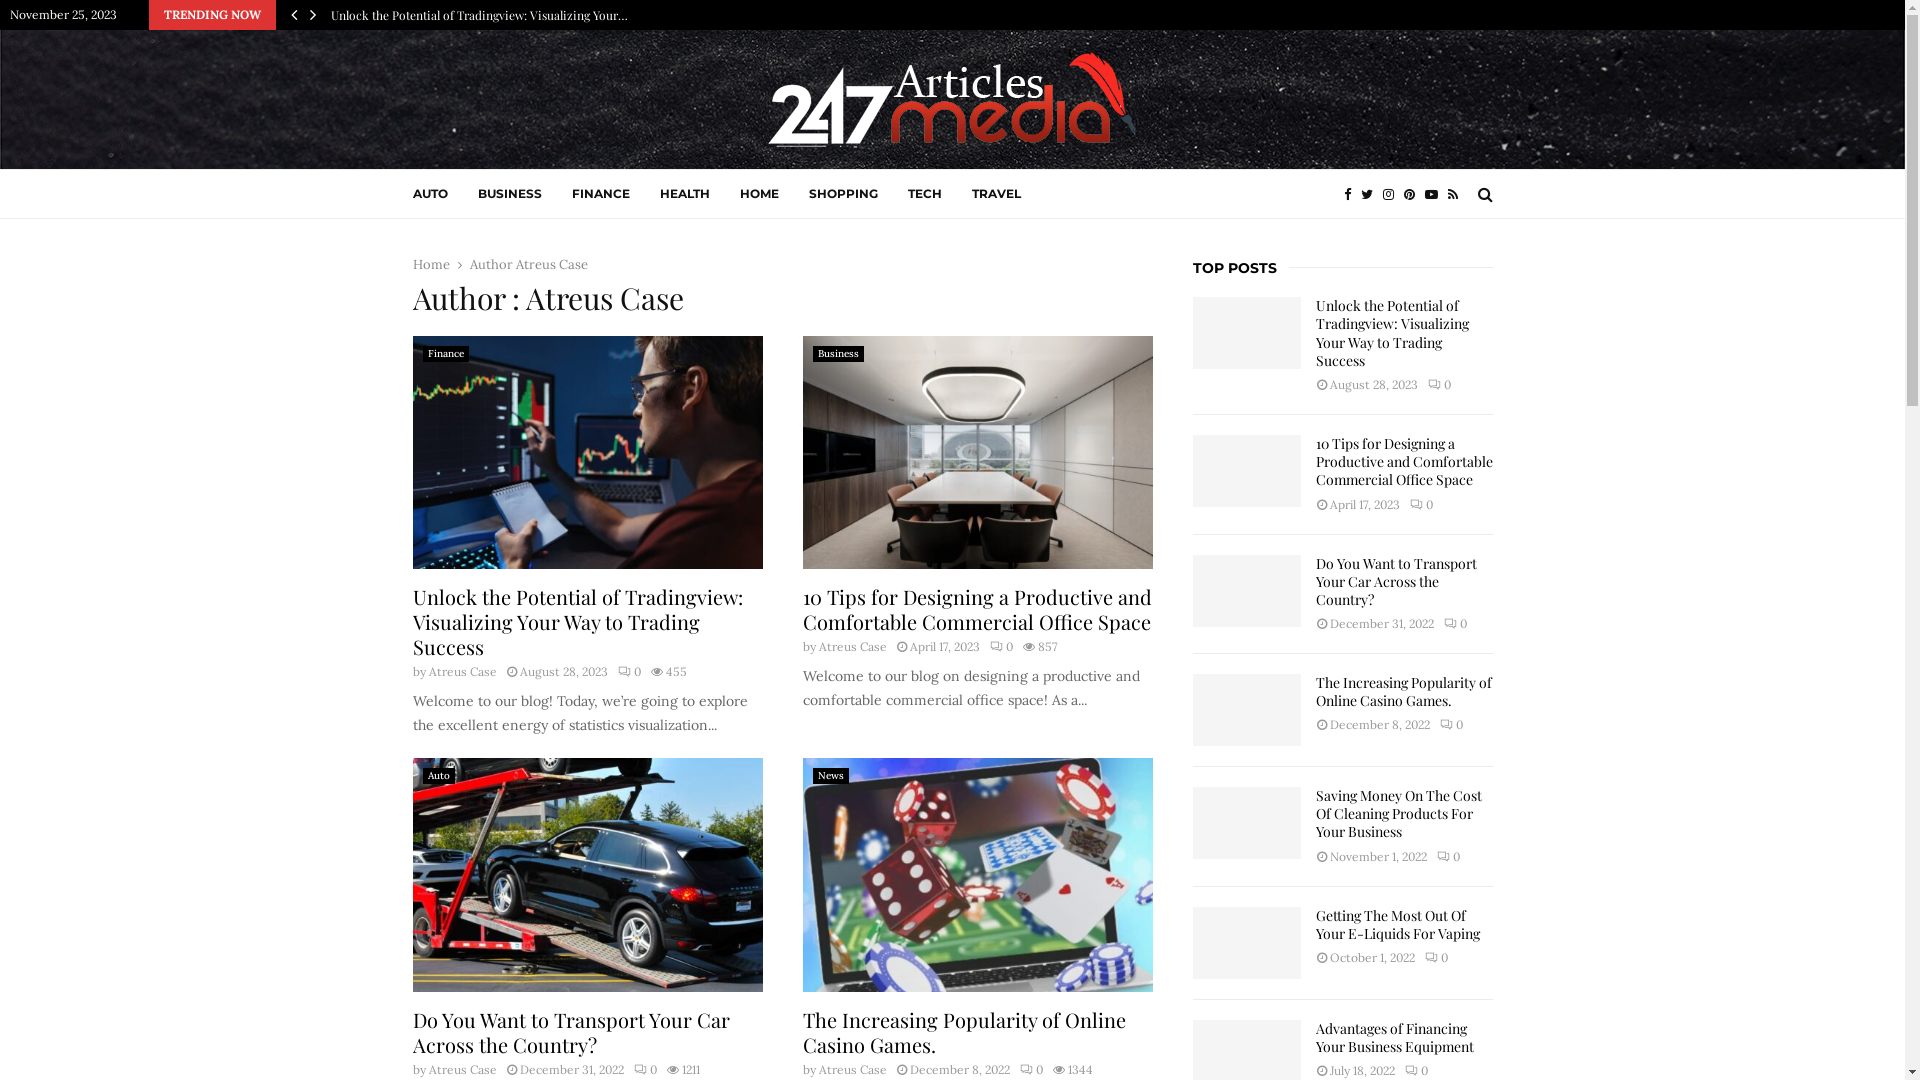  What do you see at coordinates (1371, 194) in the screenshot?
I see `Twitter` at bounding box center [1371, 194].